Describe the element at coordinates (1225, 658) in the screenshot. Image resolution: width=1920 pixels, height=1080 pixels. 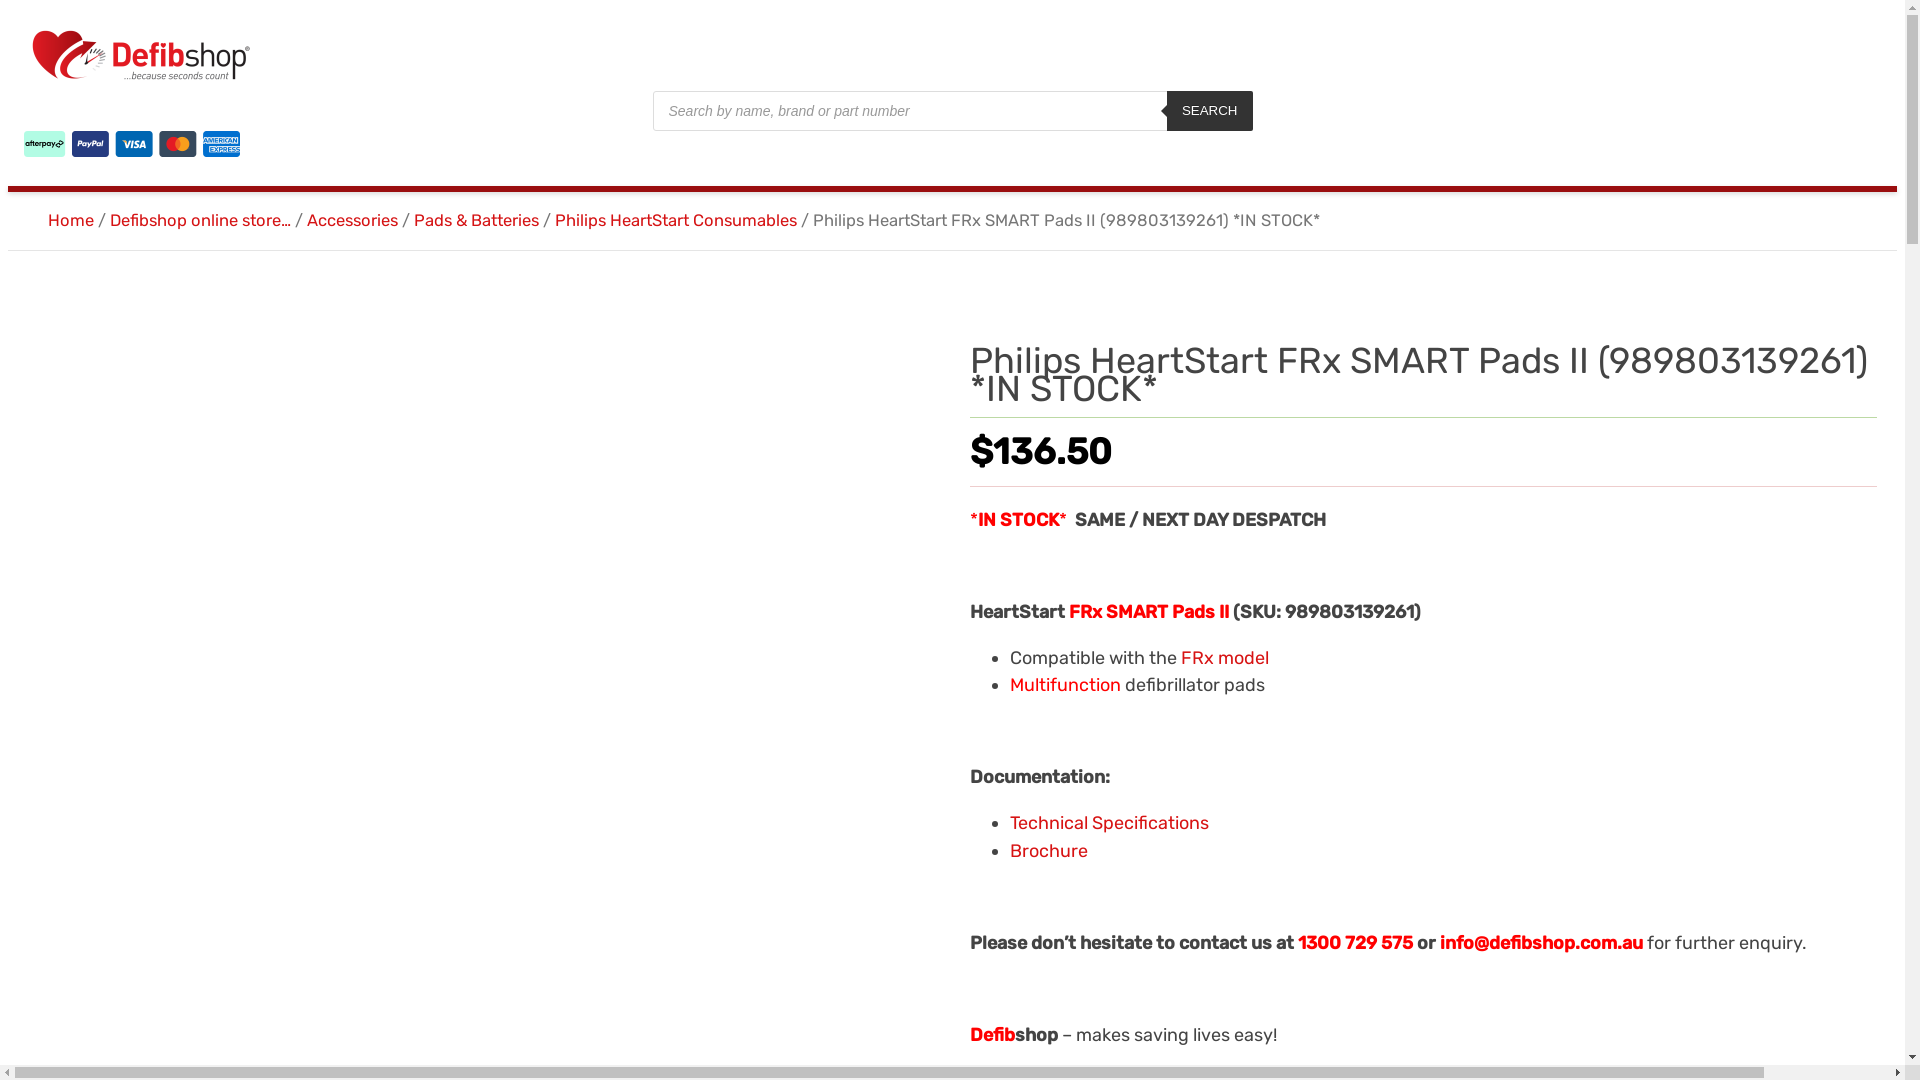
I see `FRx model` at that location.